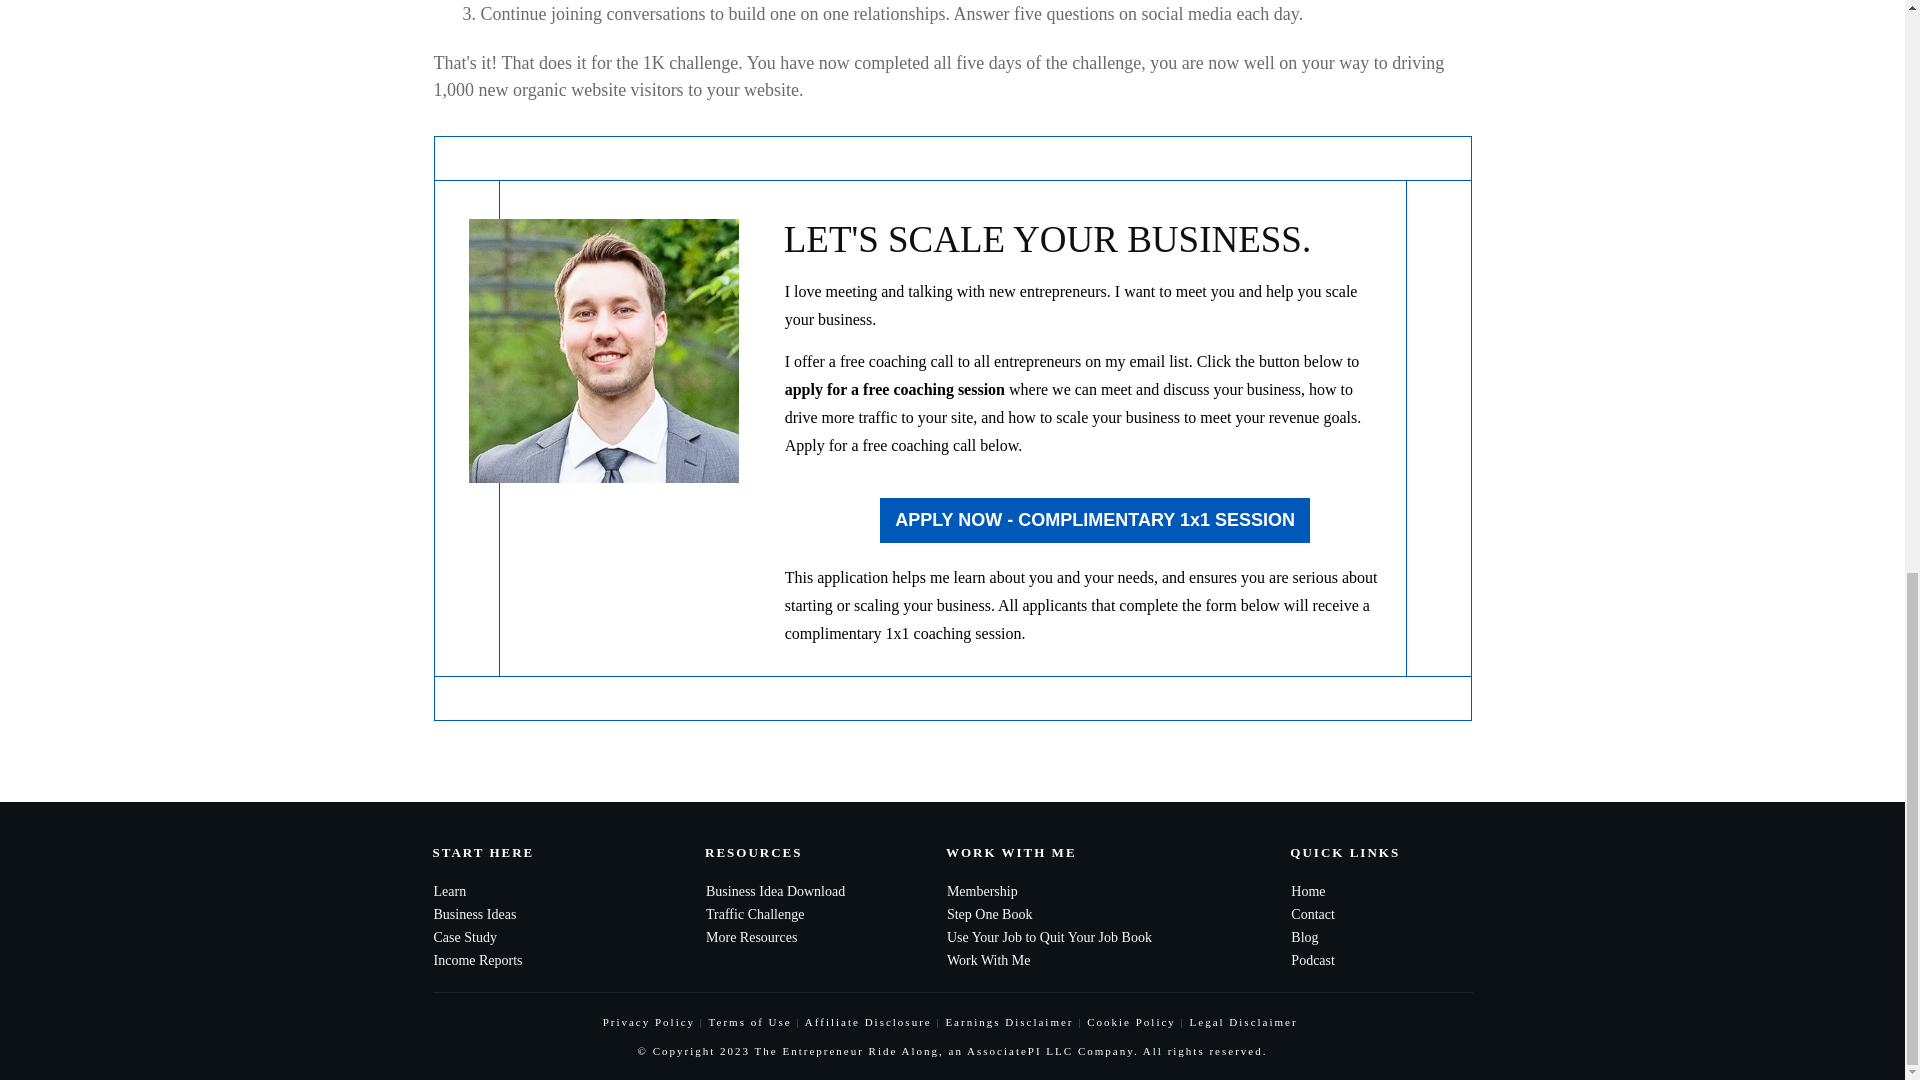  Describe the element at coordinates (1307, 891) in the screenshot. I see `Home` at that location.